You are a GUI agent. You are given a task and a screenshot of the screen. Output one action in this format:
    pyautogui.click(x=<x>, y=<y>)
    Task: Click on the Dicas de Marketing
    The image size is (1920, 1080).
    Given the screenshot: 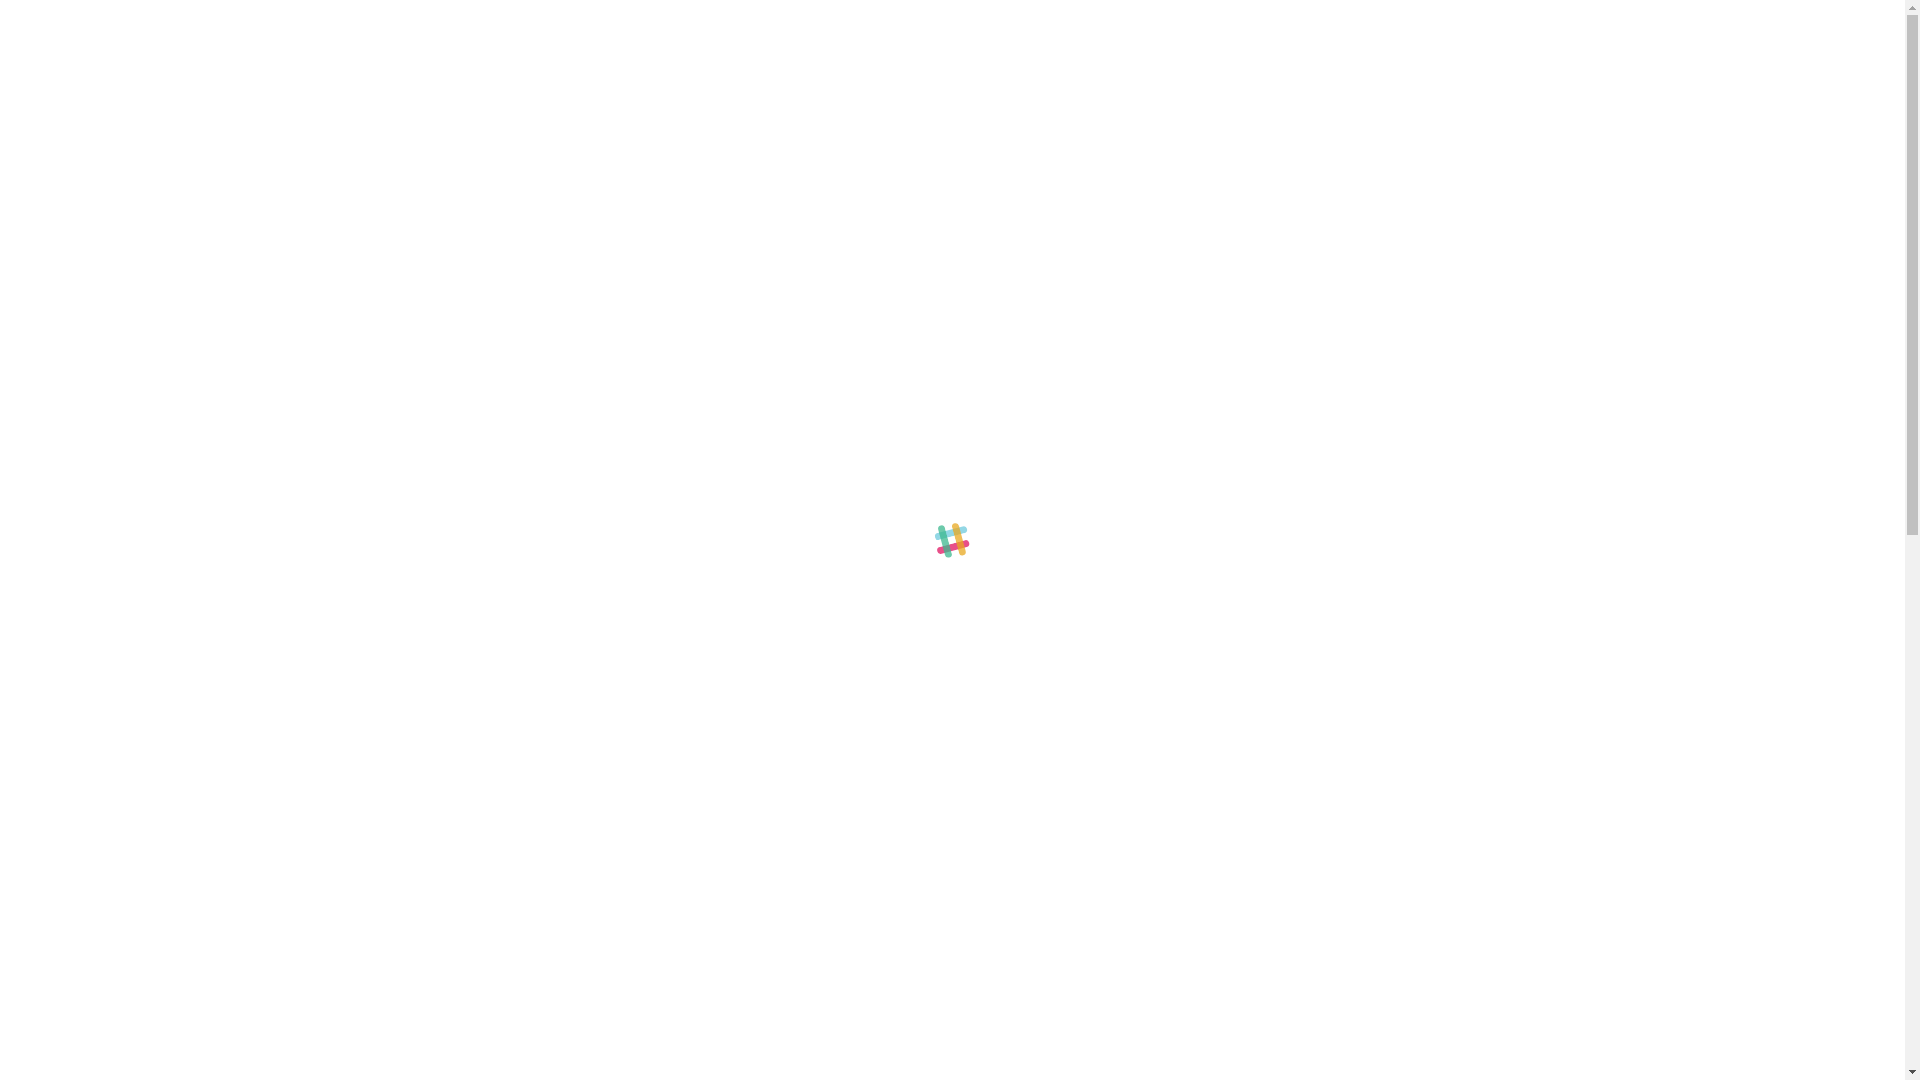 What is the action you would take?
    pyautogui.click(x=548, y=172)
    